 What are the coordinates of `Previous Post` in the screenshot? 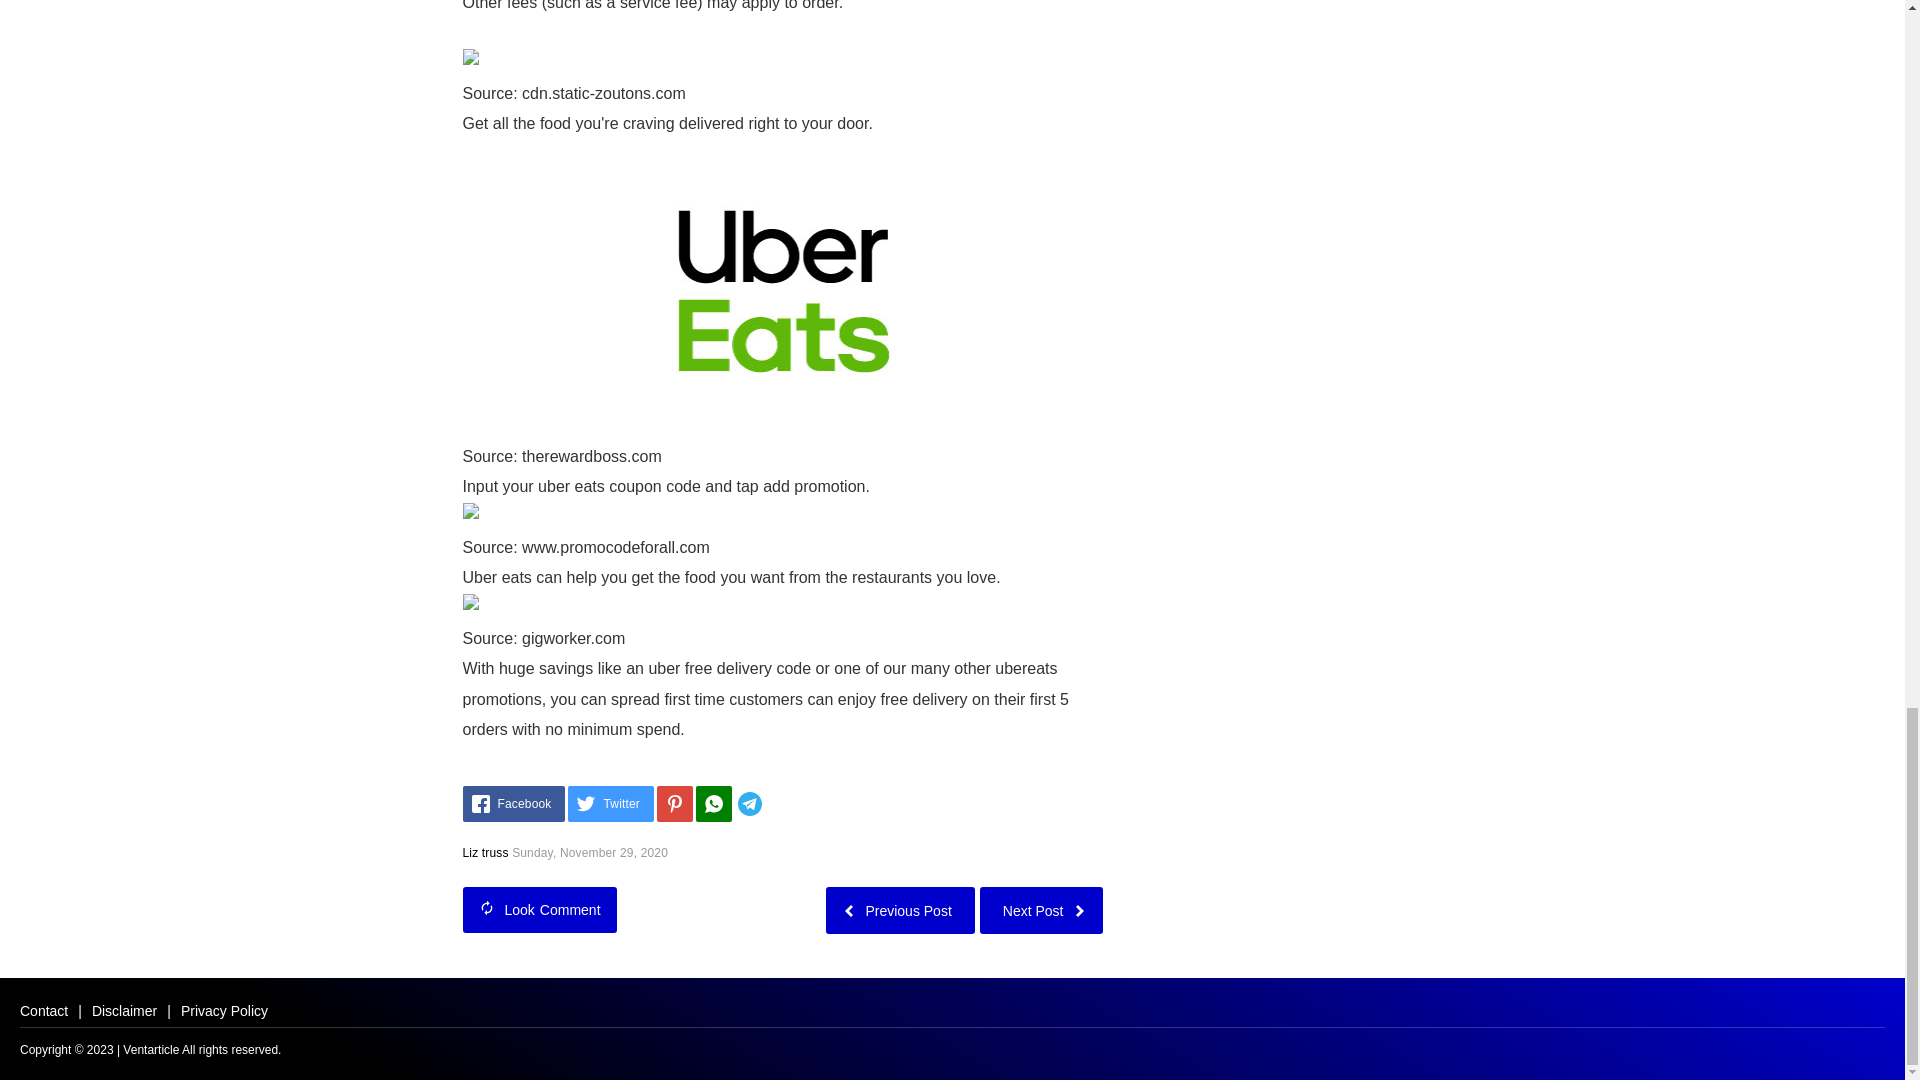 It's located at (899, 910).